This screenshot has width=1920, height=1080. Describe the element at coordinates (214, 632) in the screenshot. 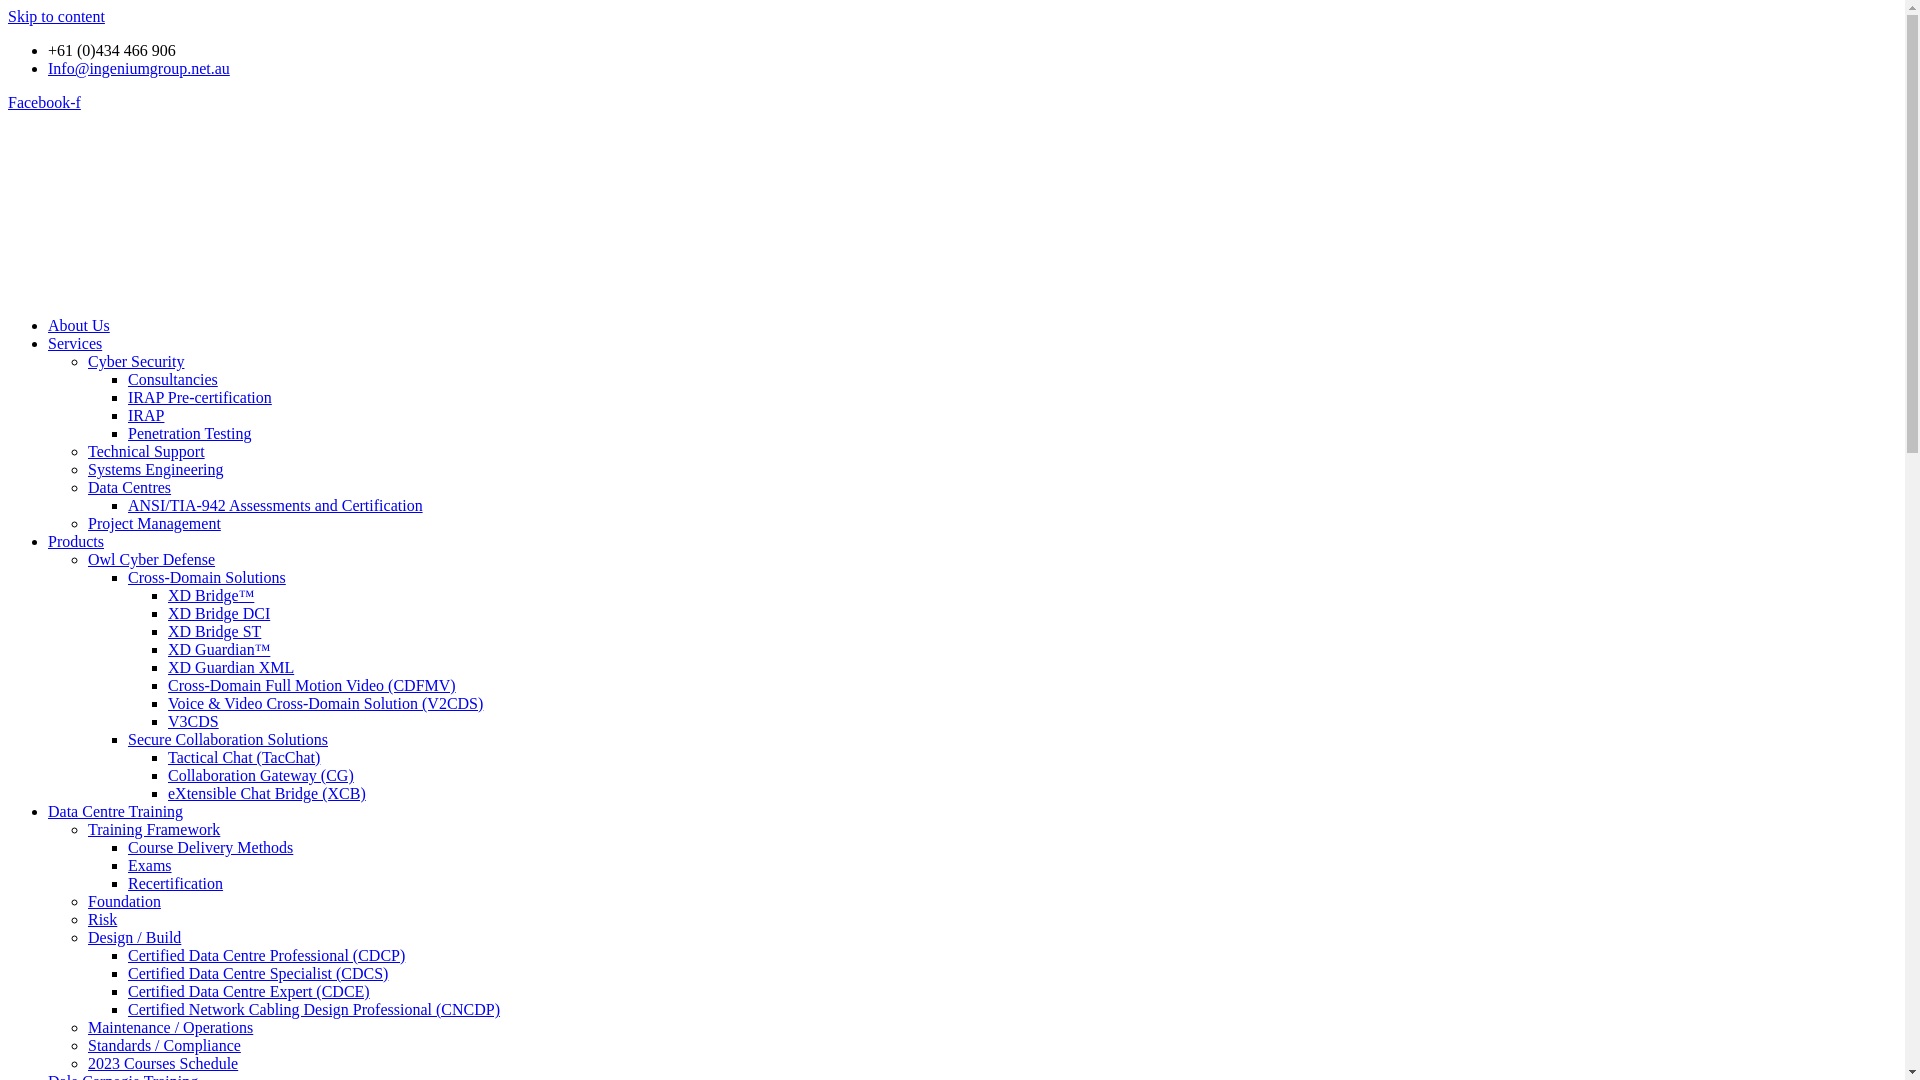

I see `XD Bridge ST` at that location.